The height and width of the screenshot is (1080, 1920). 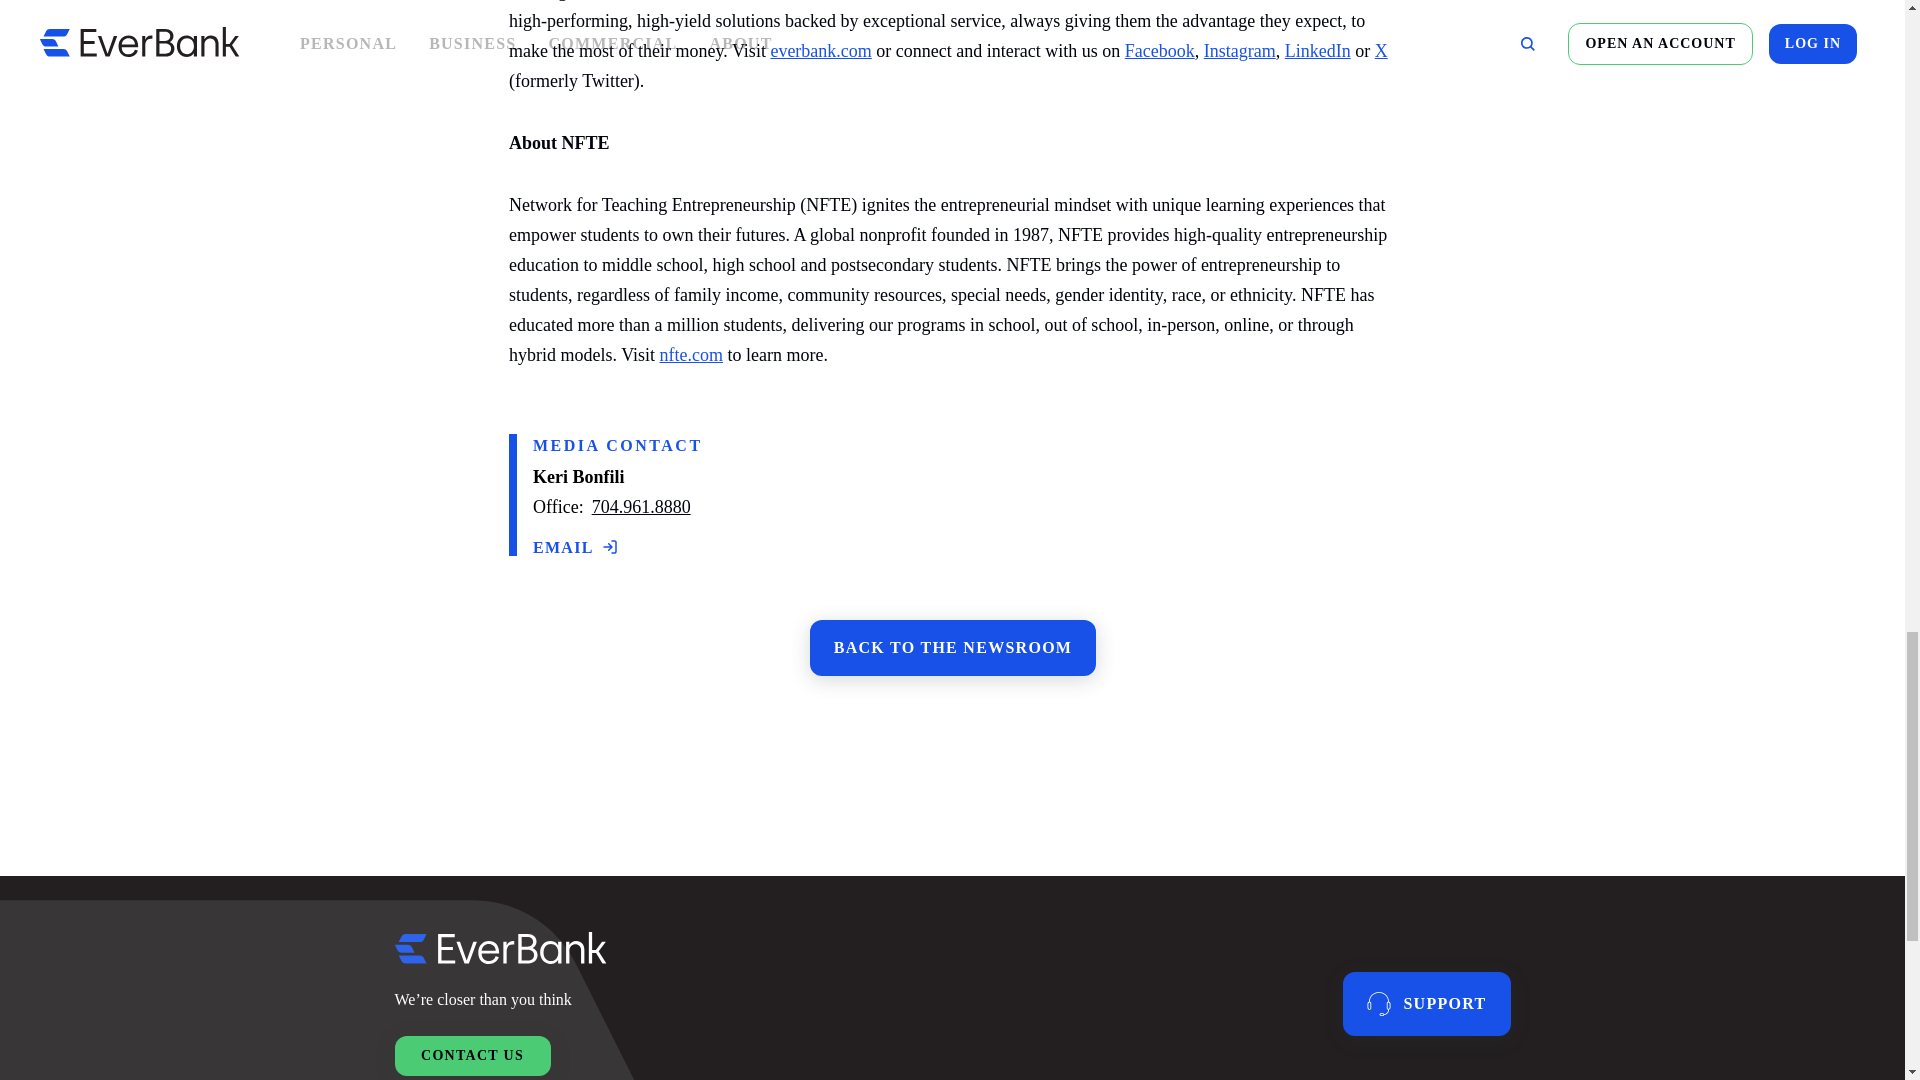 I want to click on EMAIL, so click(x=574, y=546).